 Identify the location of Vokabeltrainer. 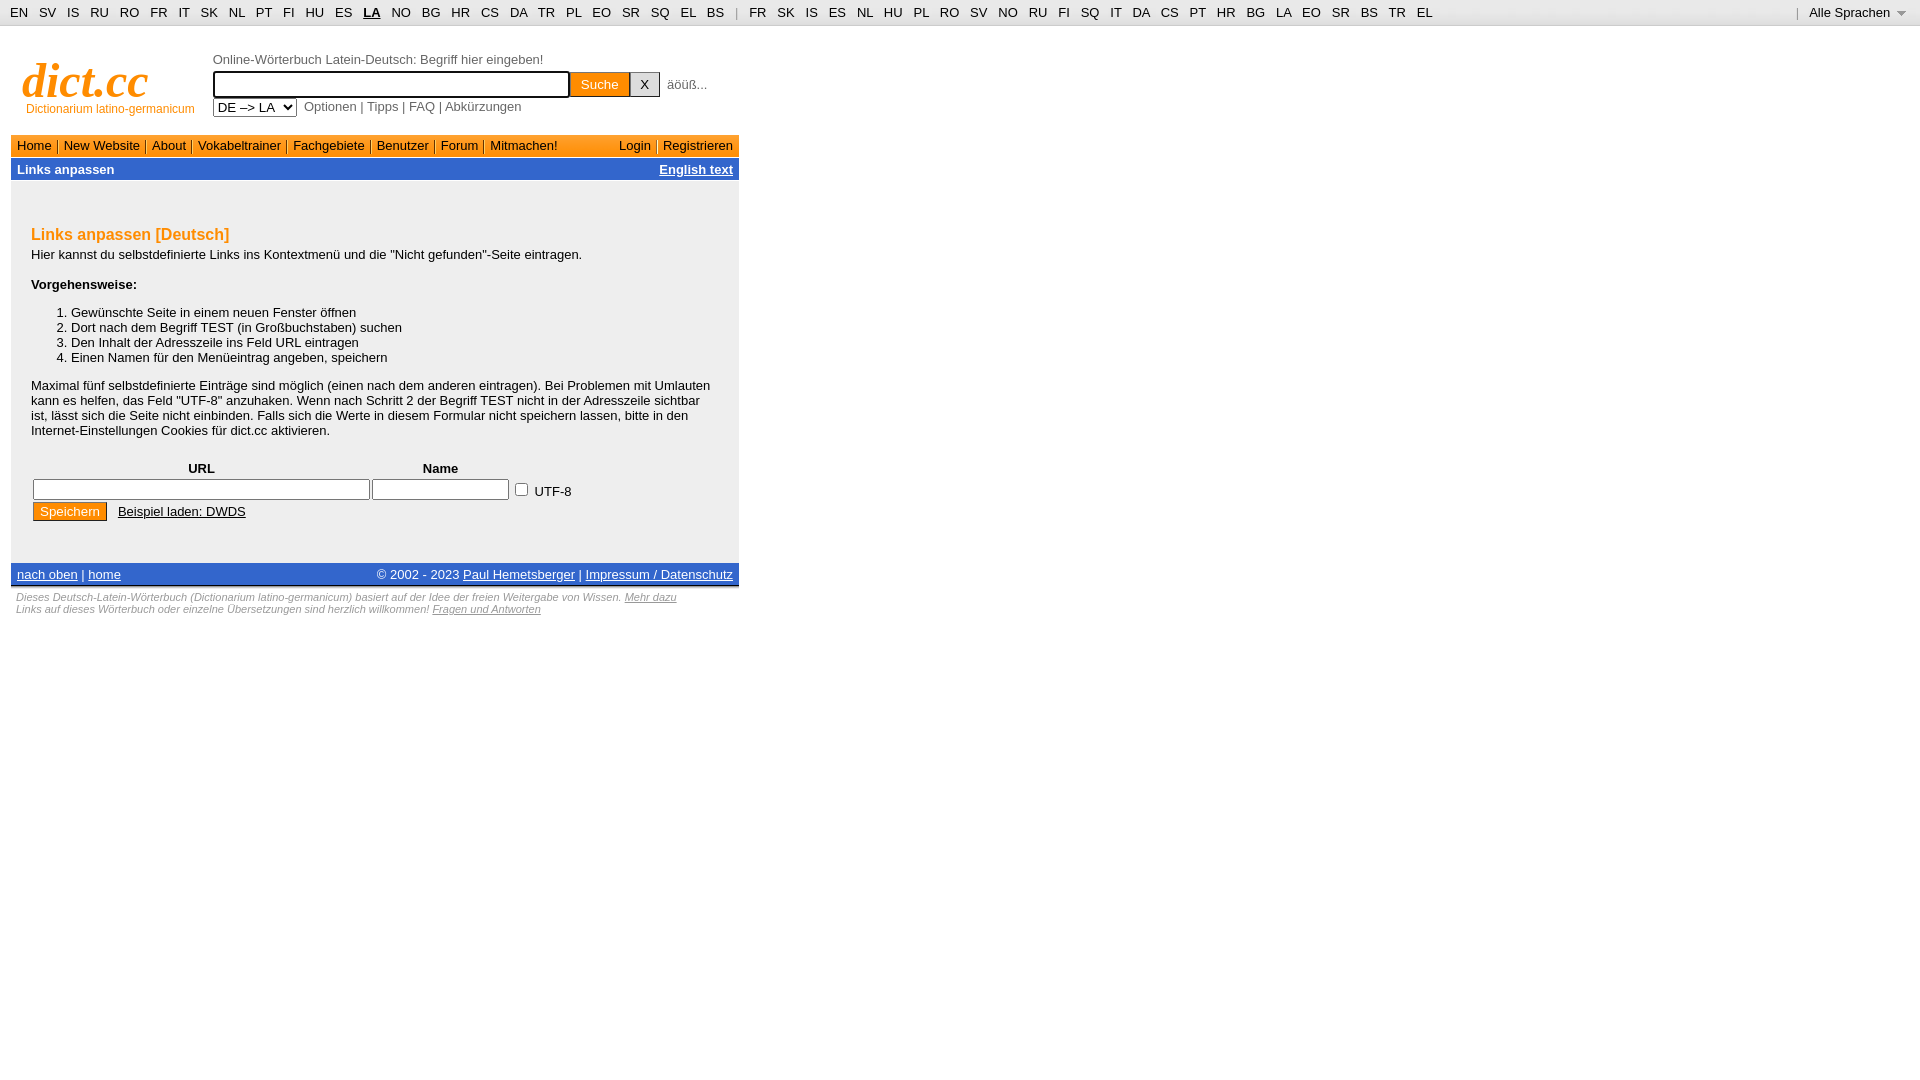
(240, 146).